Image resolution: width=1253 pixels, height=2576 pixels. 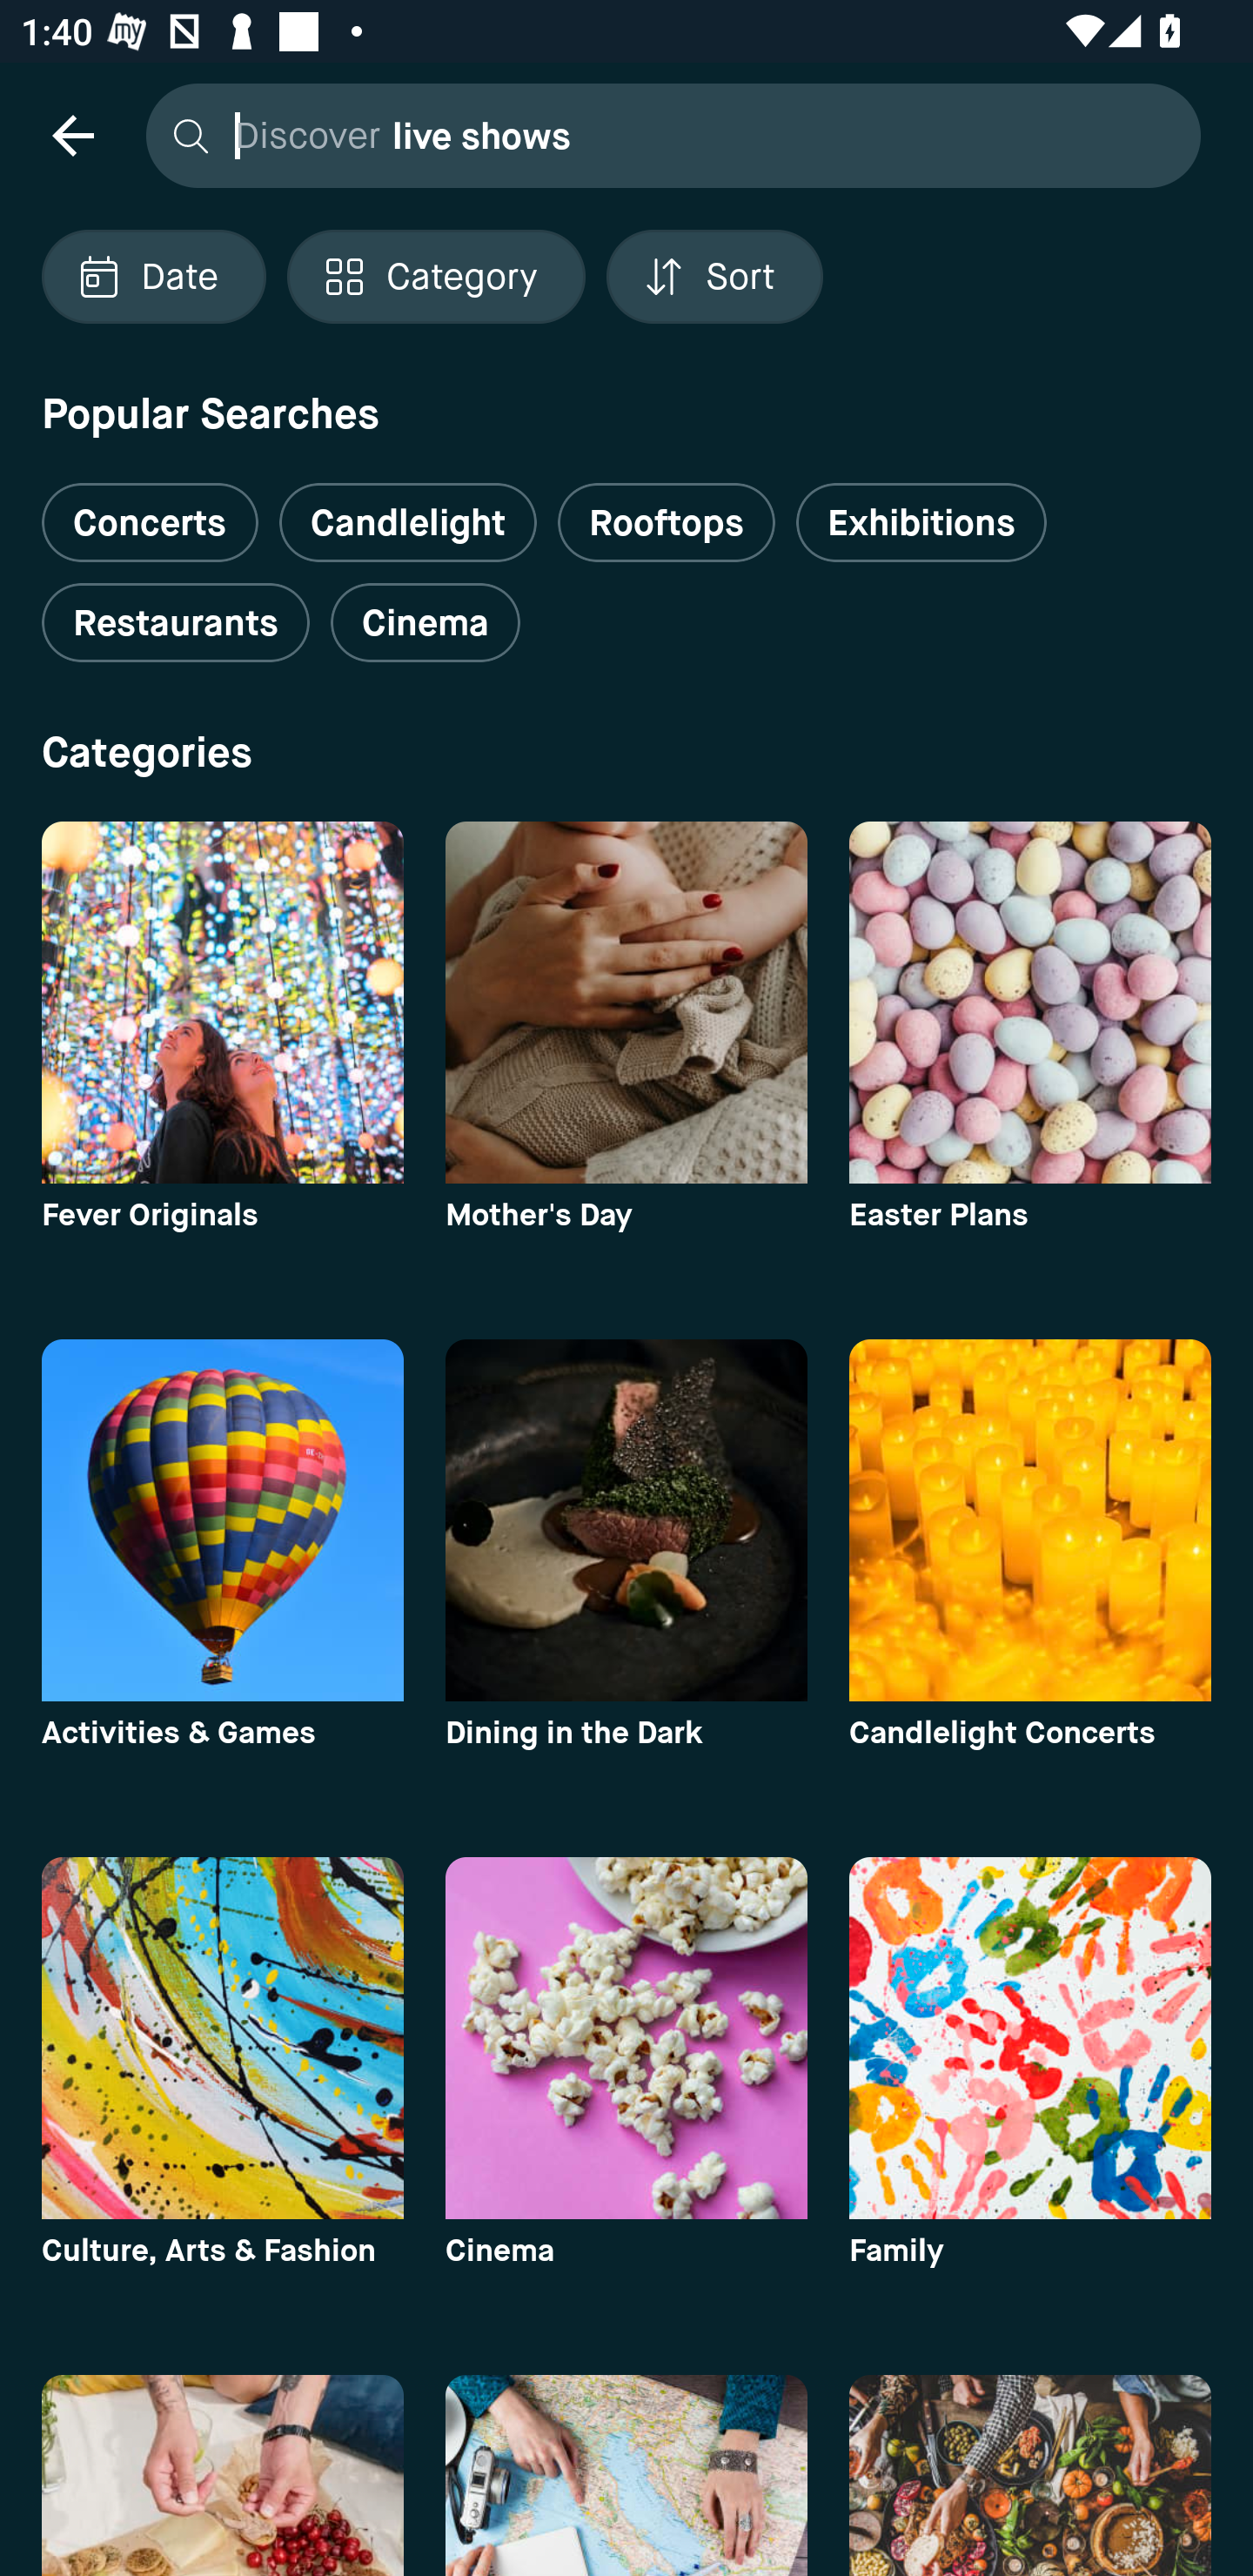 I want to click on category image, so click(x=1030, y=2475).